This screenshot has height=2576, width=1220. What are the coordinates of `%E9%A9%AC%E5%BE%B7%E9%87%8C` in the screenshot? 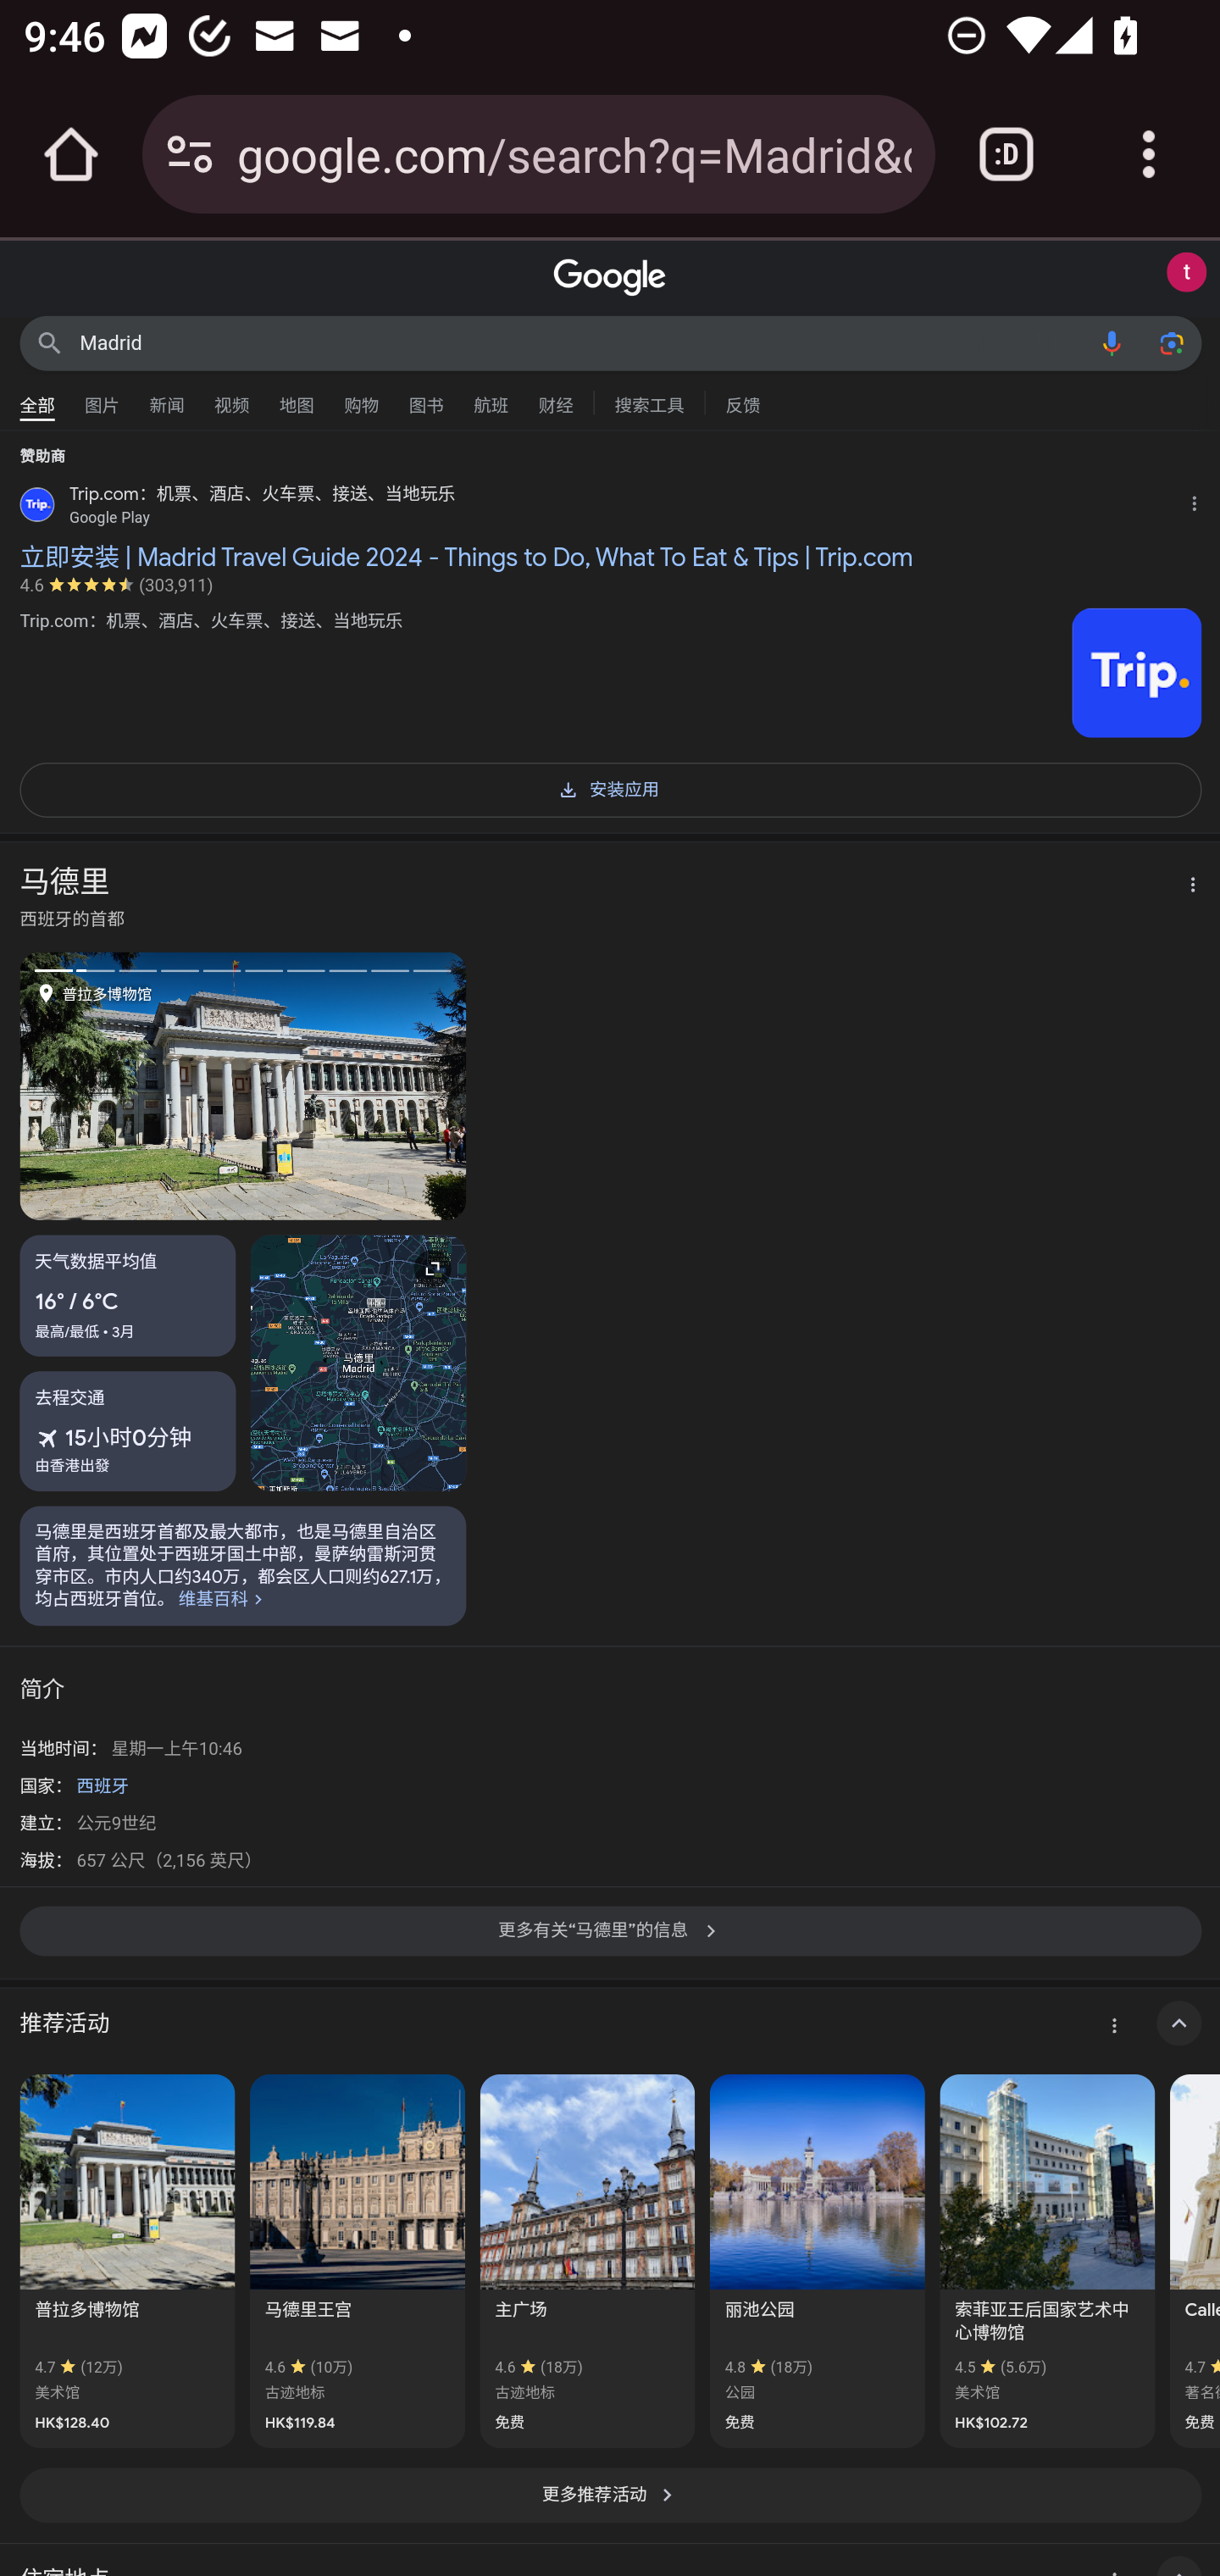 It's located at (243, 1564).